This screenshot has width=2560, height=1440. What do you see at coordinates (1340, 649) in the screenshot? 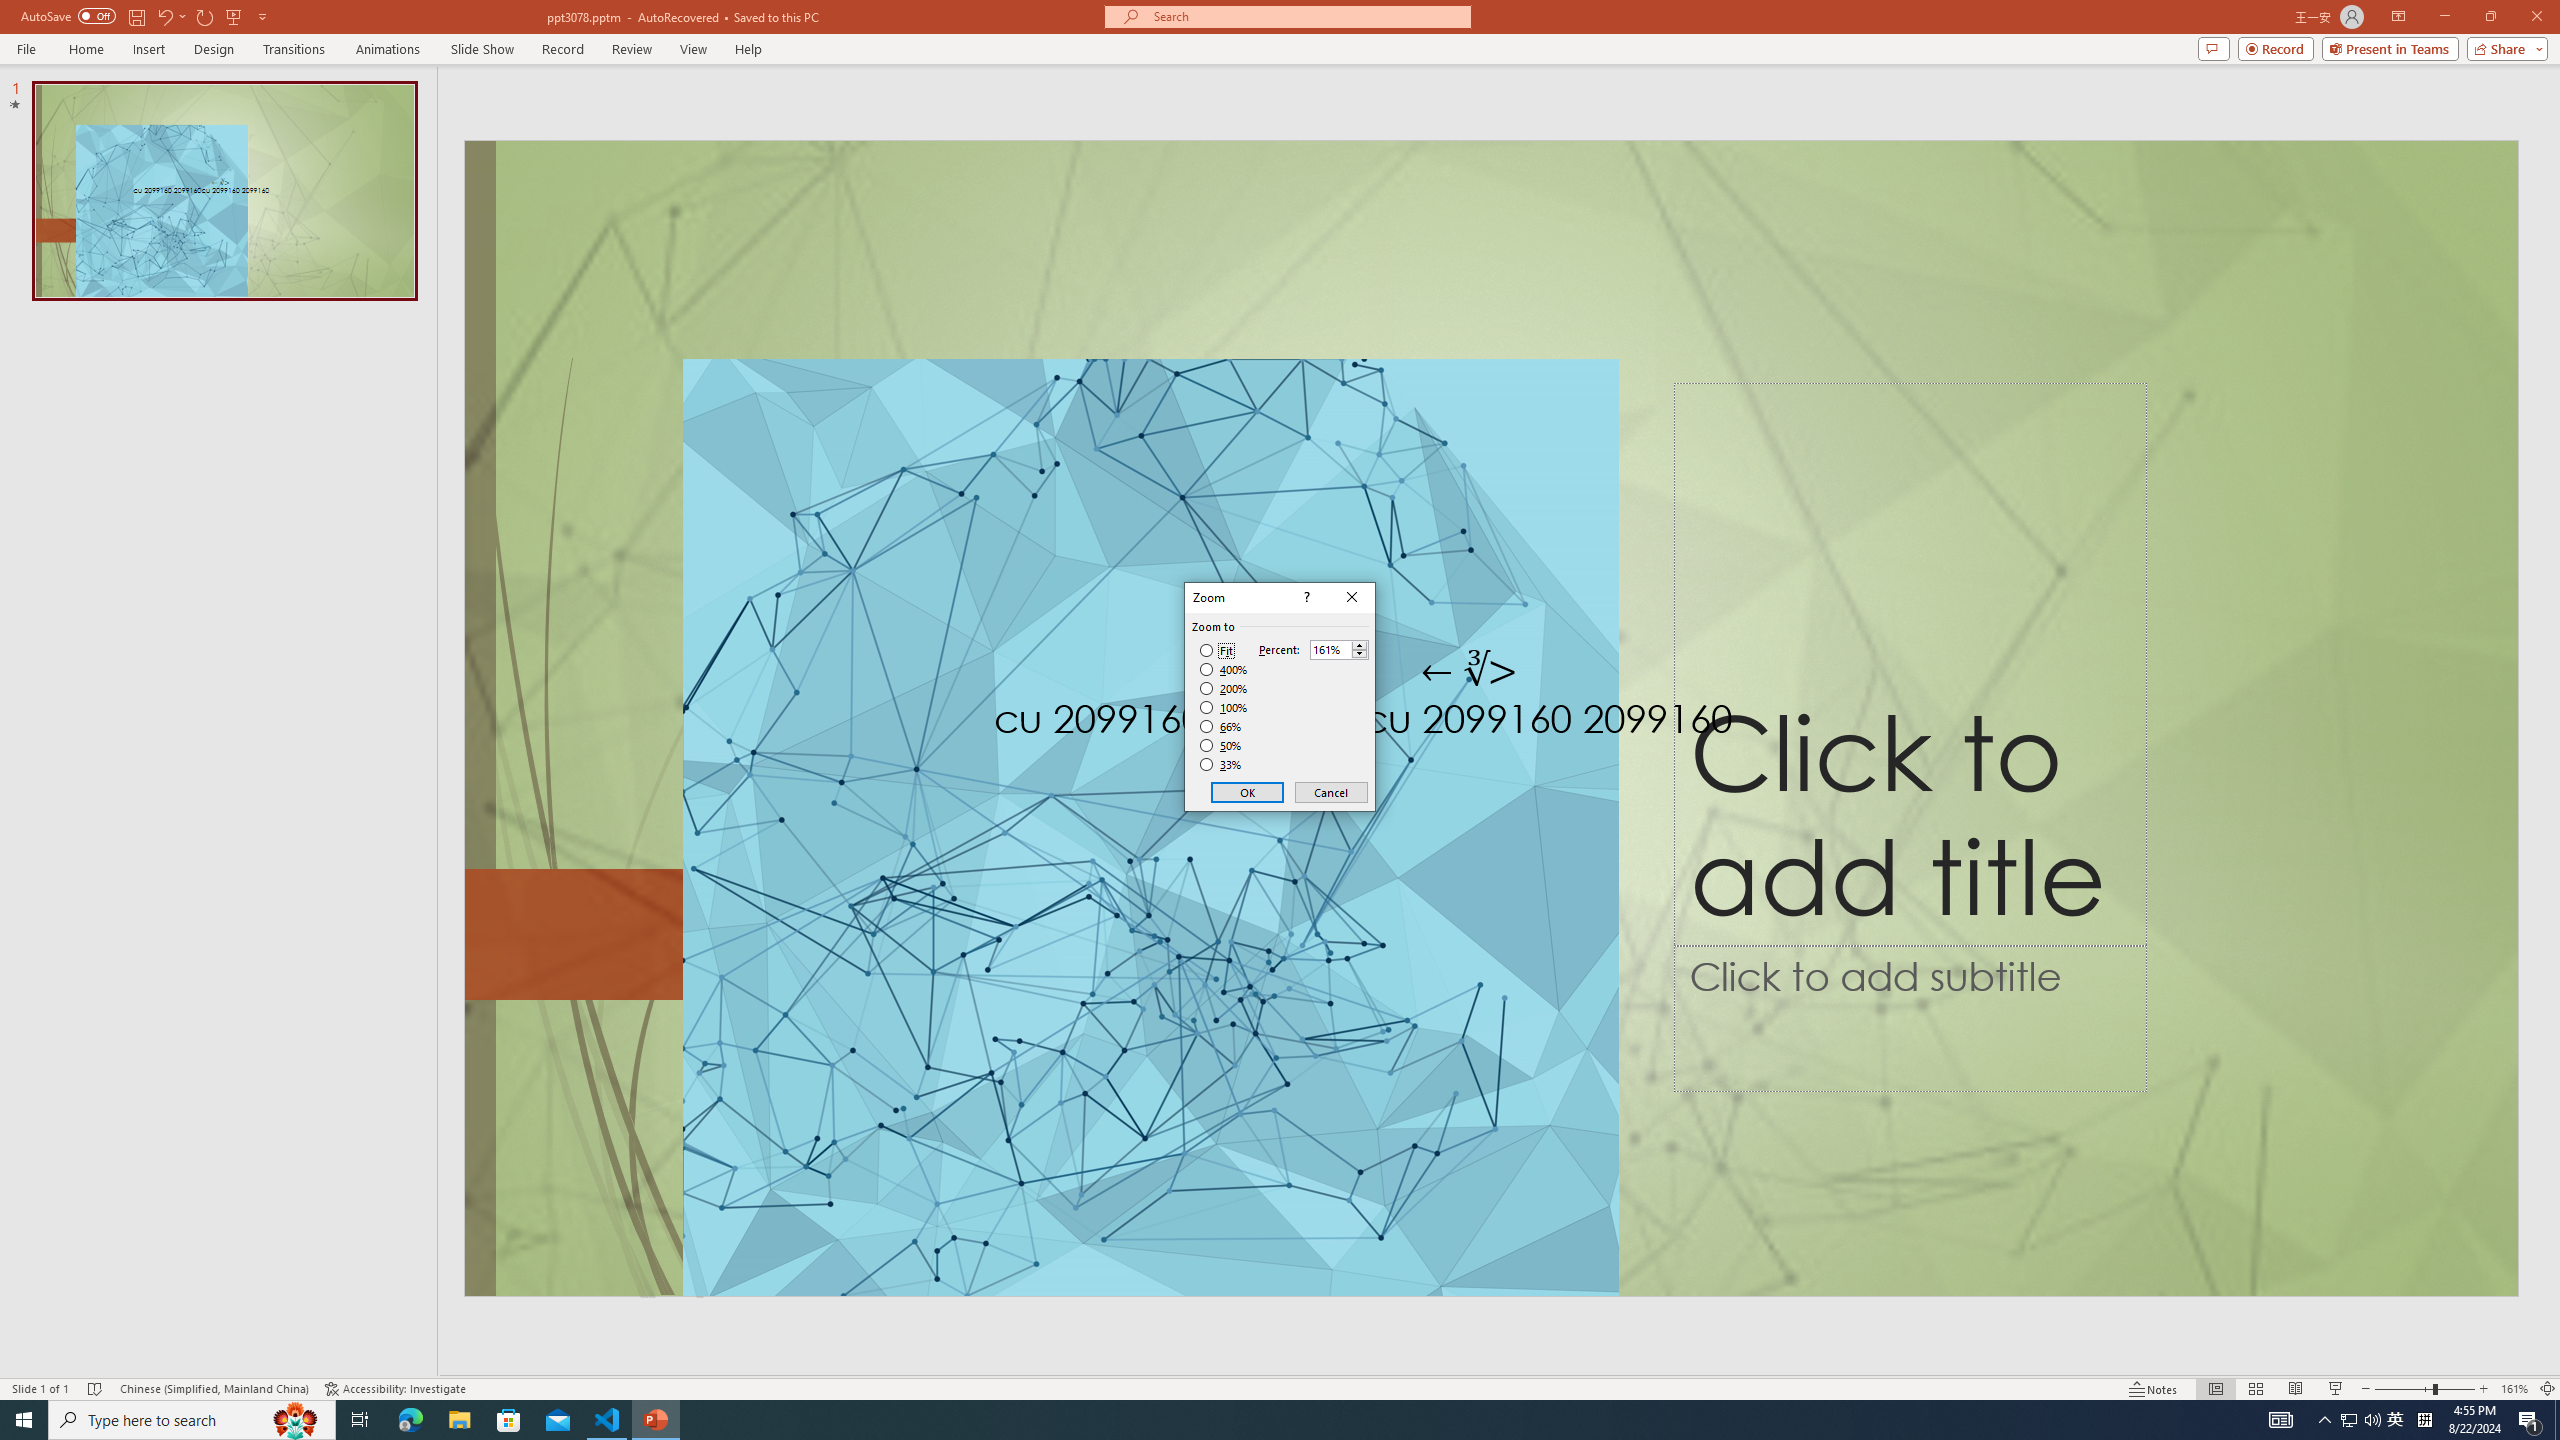
I see `Percent` at bounding box center [1340, 649].